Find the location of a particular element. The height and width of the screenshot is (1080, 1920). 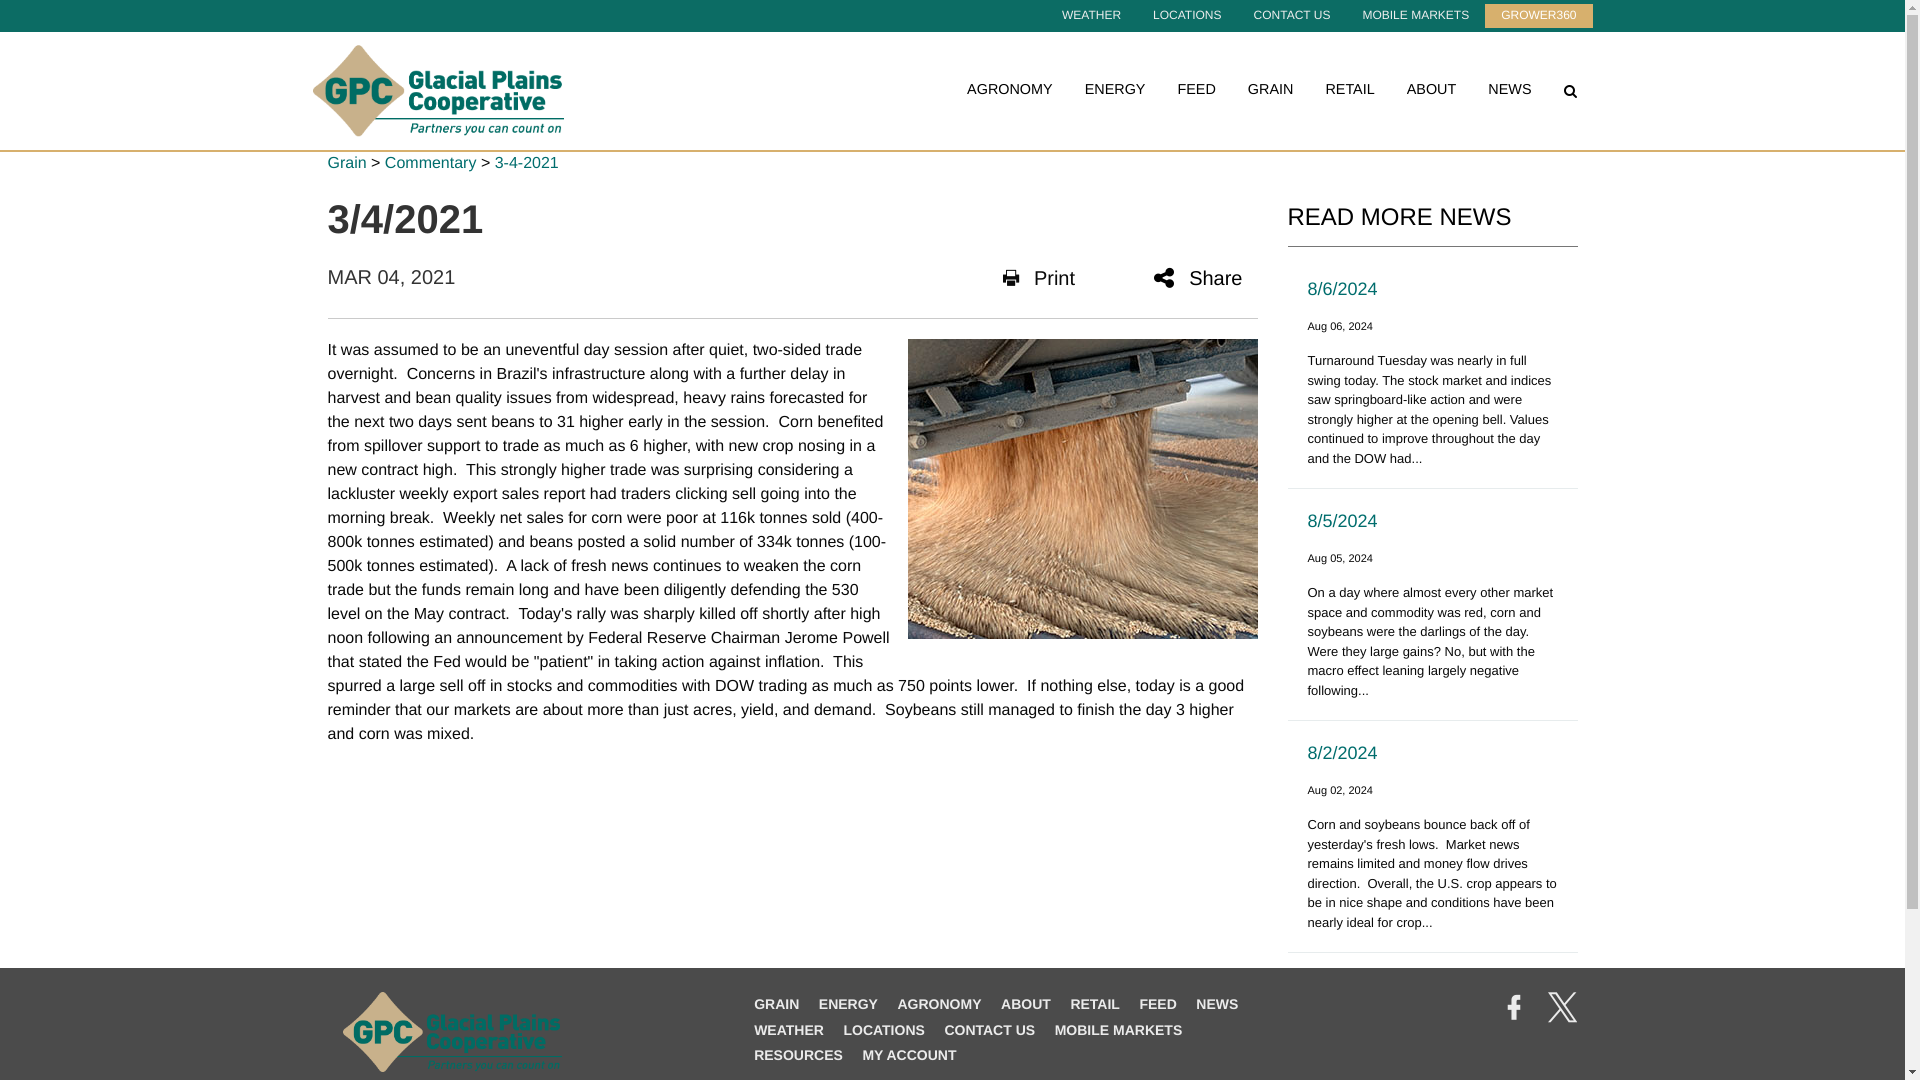

ABOUT is located at coordinates (1432, 90).